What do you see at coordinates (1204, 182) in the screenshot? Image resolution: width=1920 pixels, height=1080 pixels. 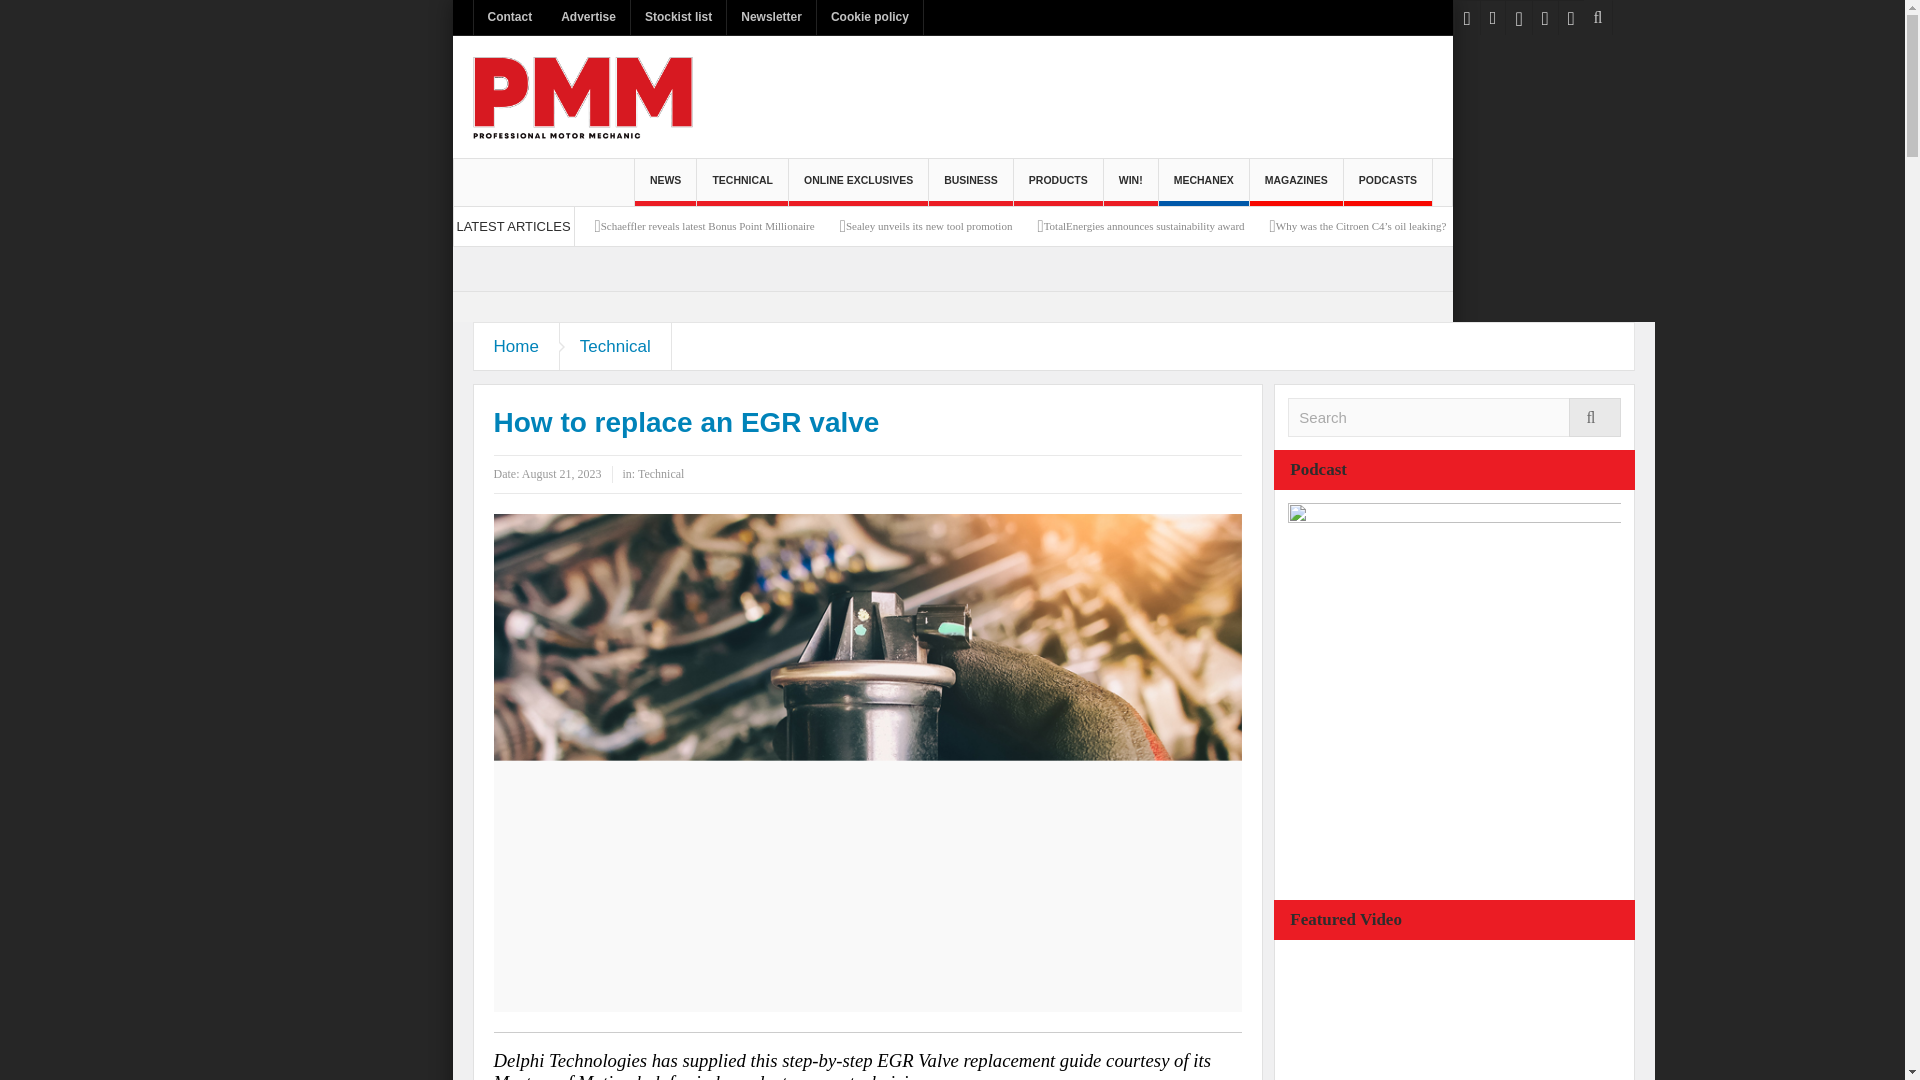 I see `MECHANEX` at bounding box center [1204, 182].